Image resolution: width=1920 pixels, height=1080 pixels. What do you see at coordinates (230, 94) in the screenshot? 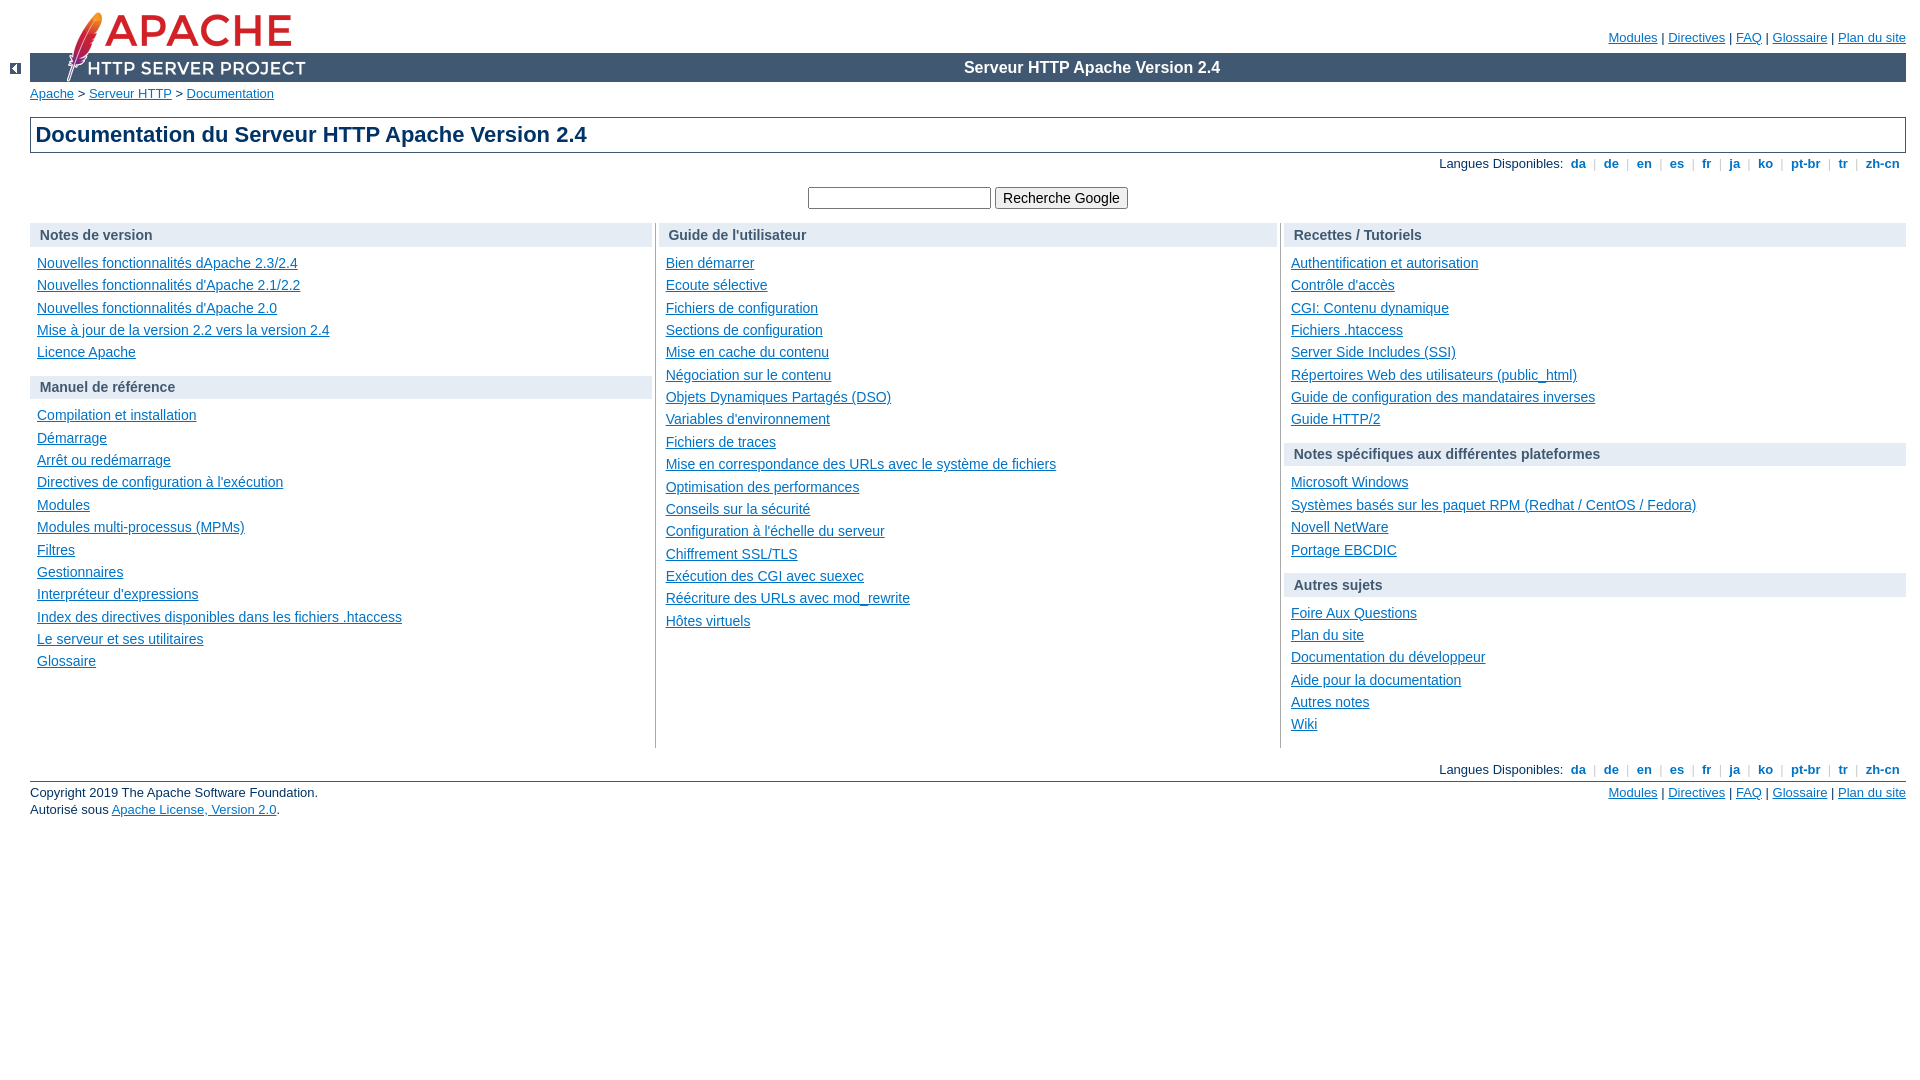
I see `Documentation` at bounding box center [230, 94].